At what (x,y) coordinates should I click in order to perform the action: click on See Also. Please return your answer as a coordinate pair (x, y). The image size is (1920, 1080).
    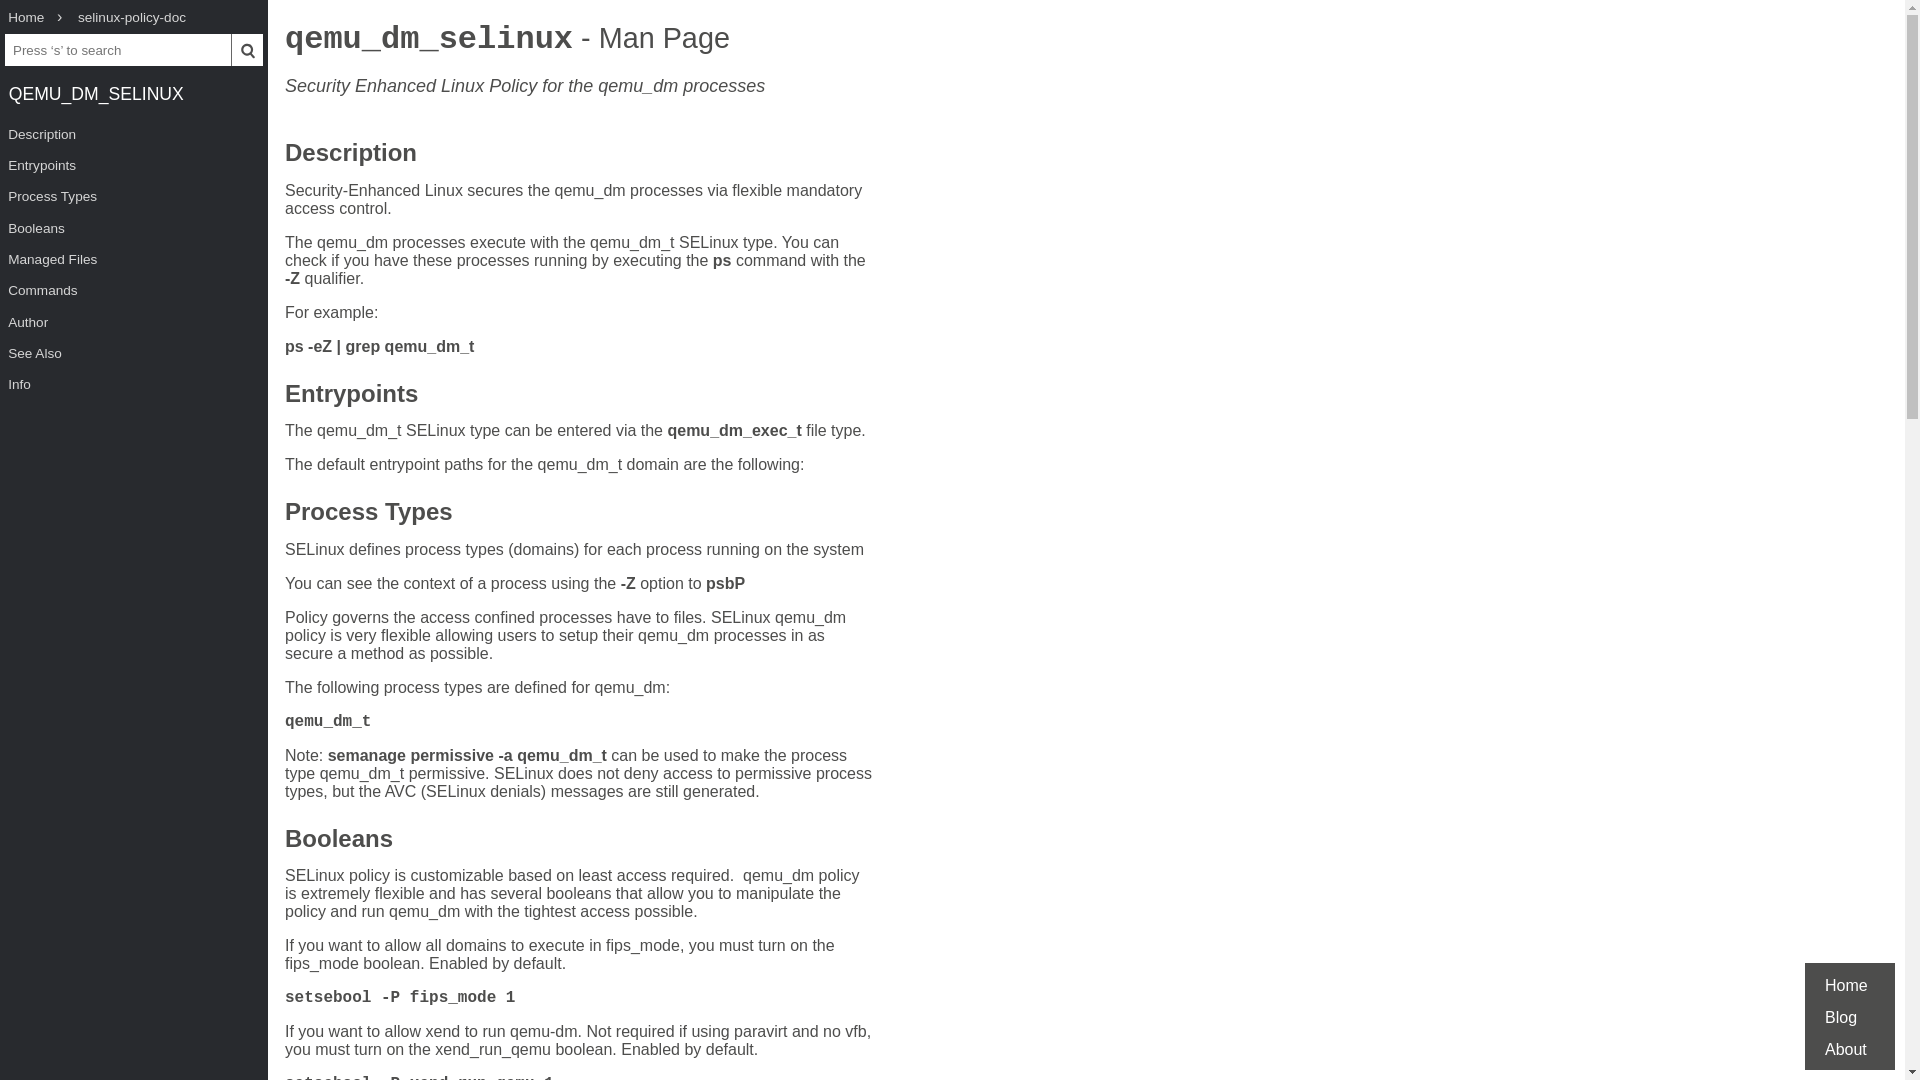
    Looking at the image, I should click on (134, 354).